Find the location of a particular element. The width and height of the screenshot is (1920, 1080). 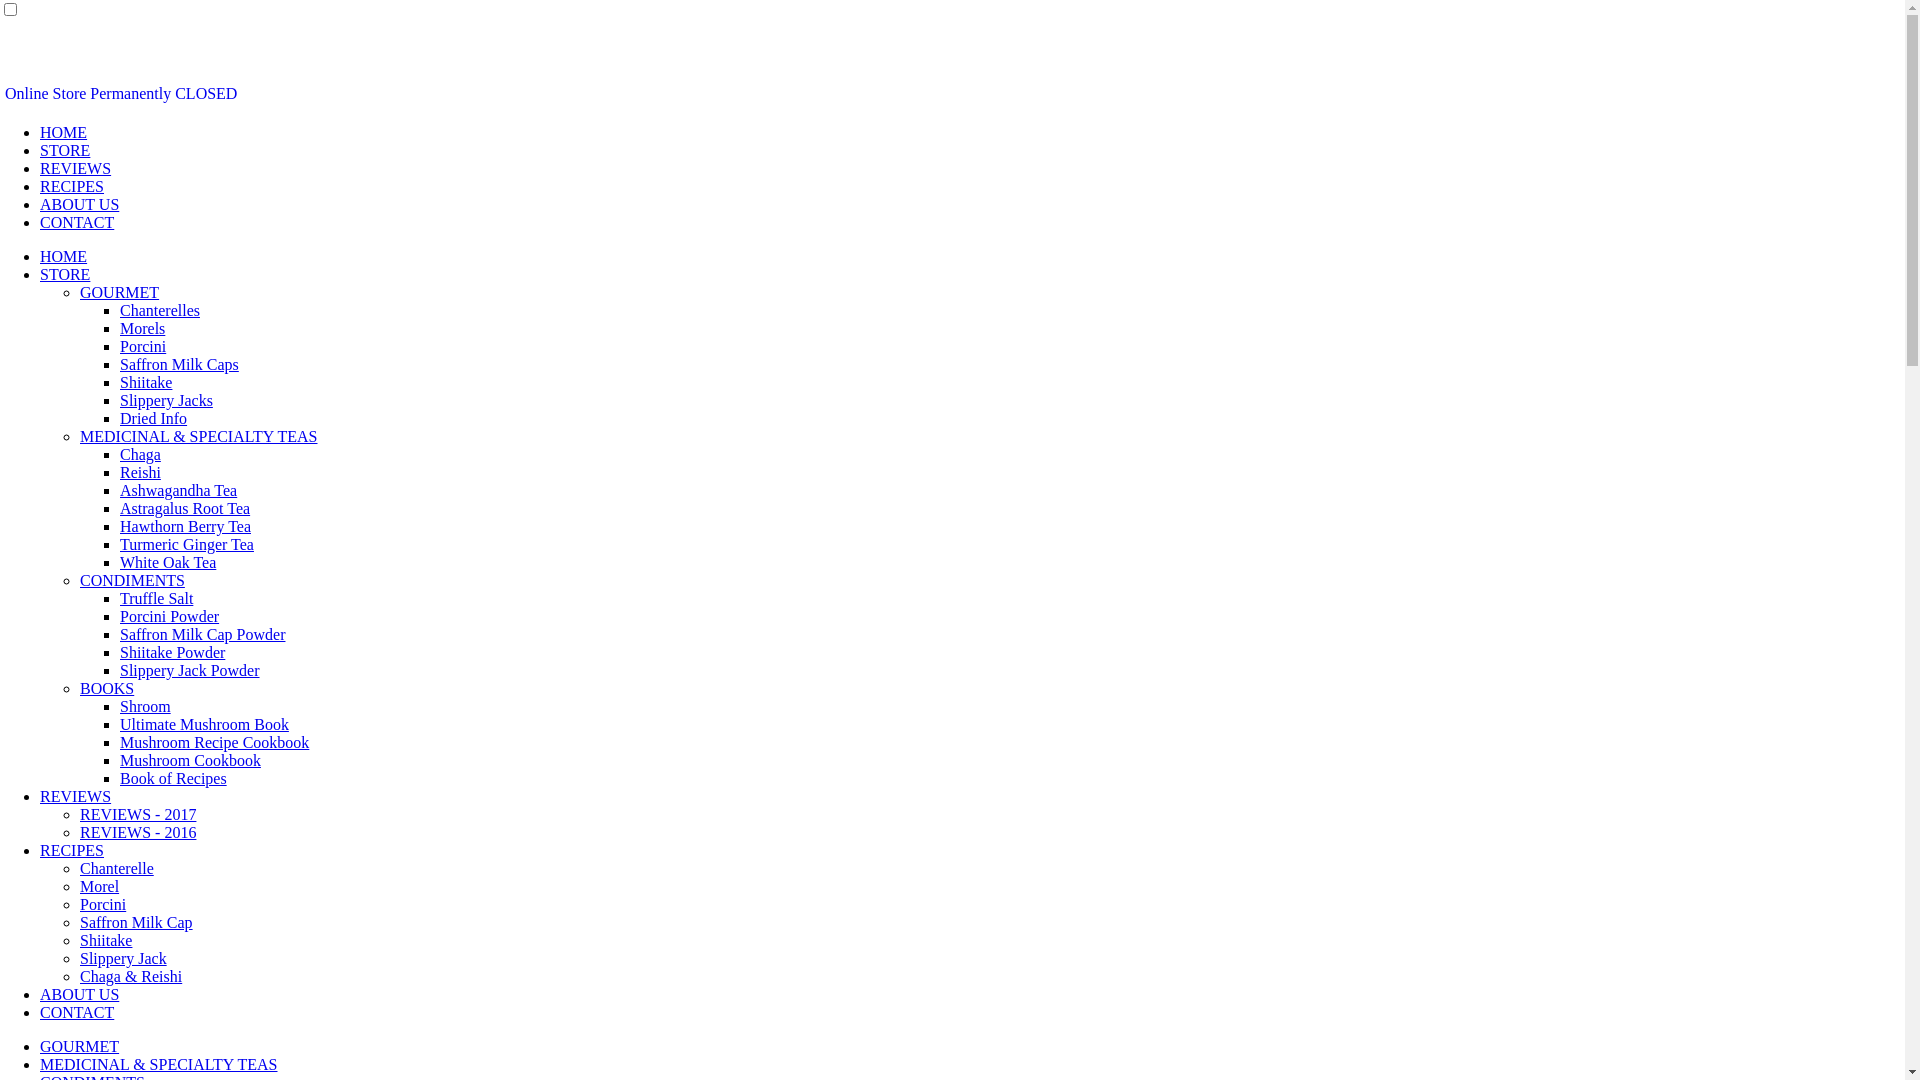

Slippery Jack Powder is located at coordinates (190, 670).